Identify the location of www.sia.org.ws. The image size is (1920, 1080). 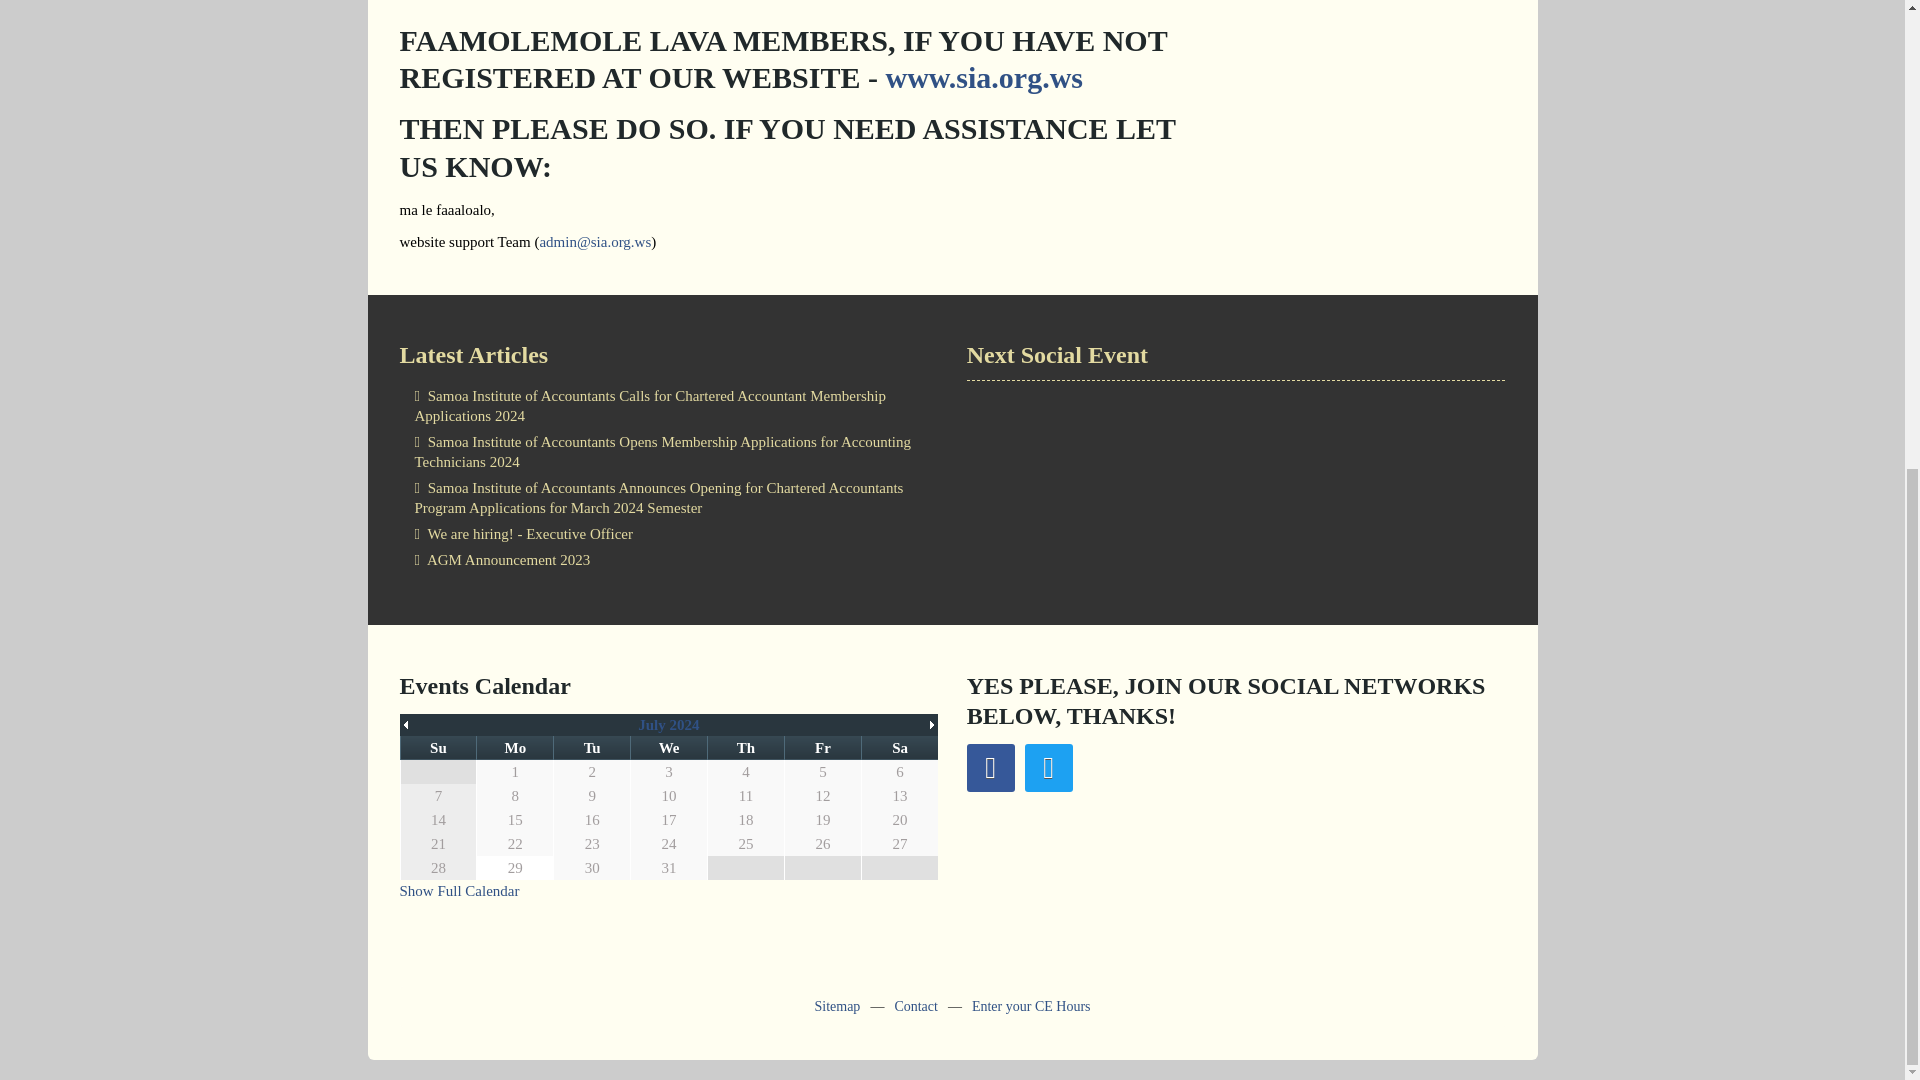
(984, 76).